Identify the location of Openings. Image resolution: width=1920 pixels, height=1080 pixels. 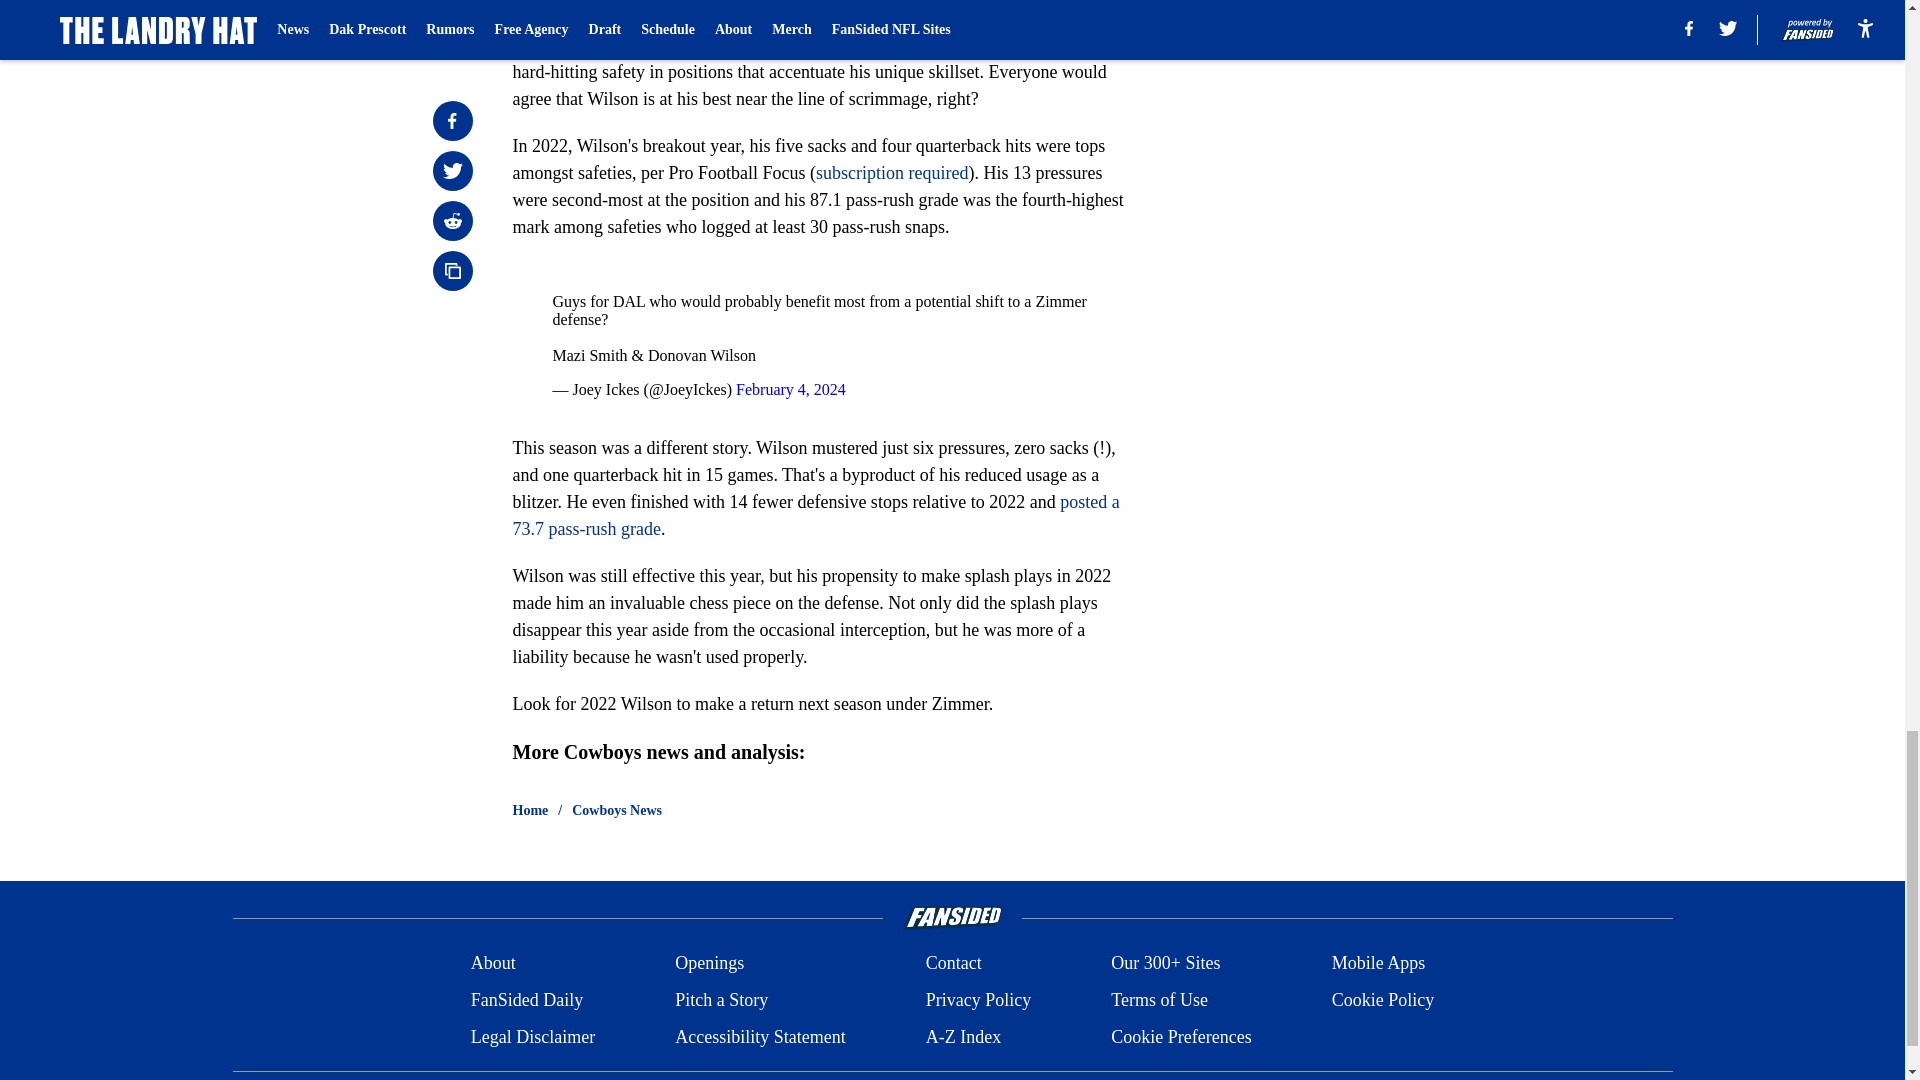
(710, 964).